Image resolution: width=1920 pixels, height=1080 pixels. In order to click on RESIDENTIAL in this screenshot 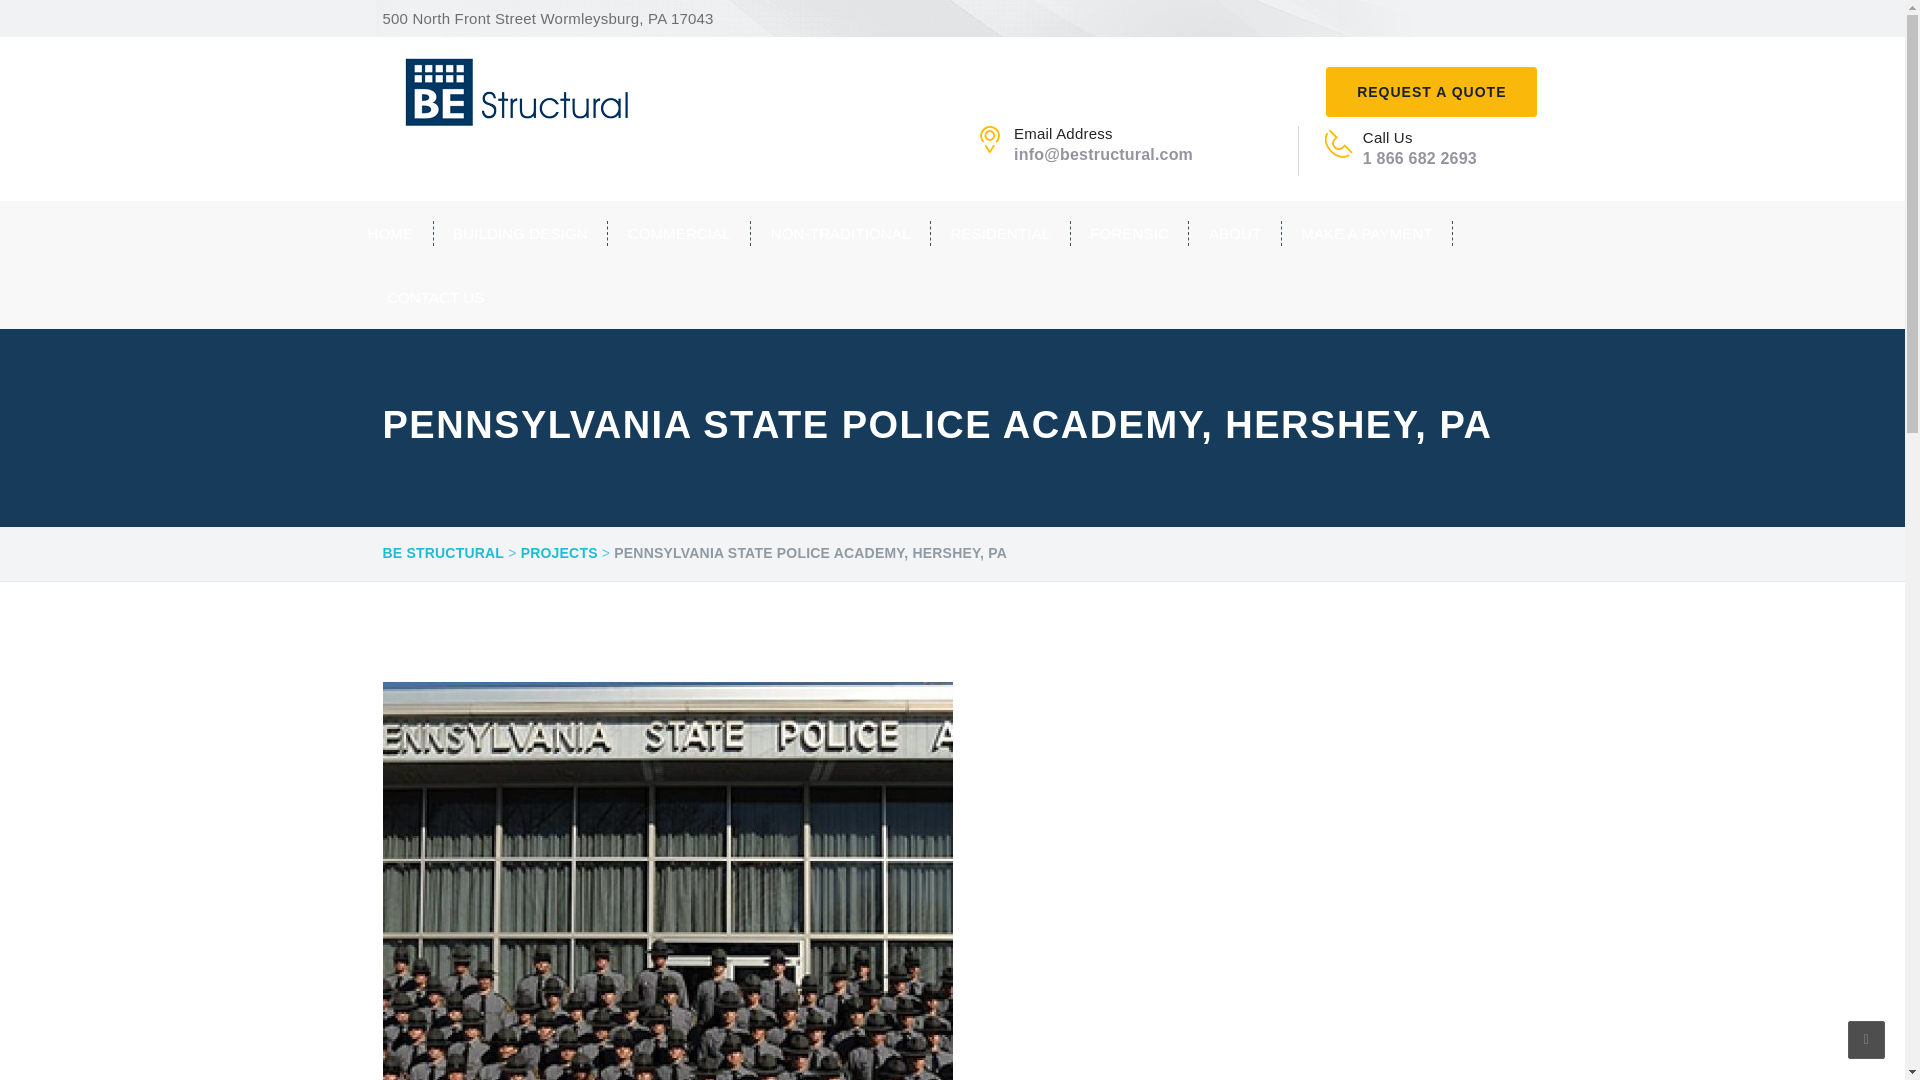, I will do `click(1001, 234)`.